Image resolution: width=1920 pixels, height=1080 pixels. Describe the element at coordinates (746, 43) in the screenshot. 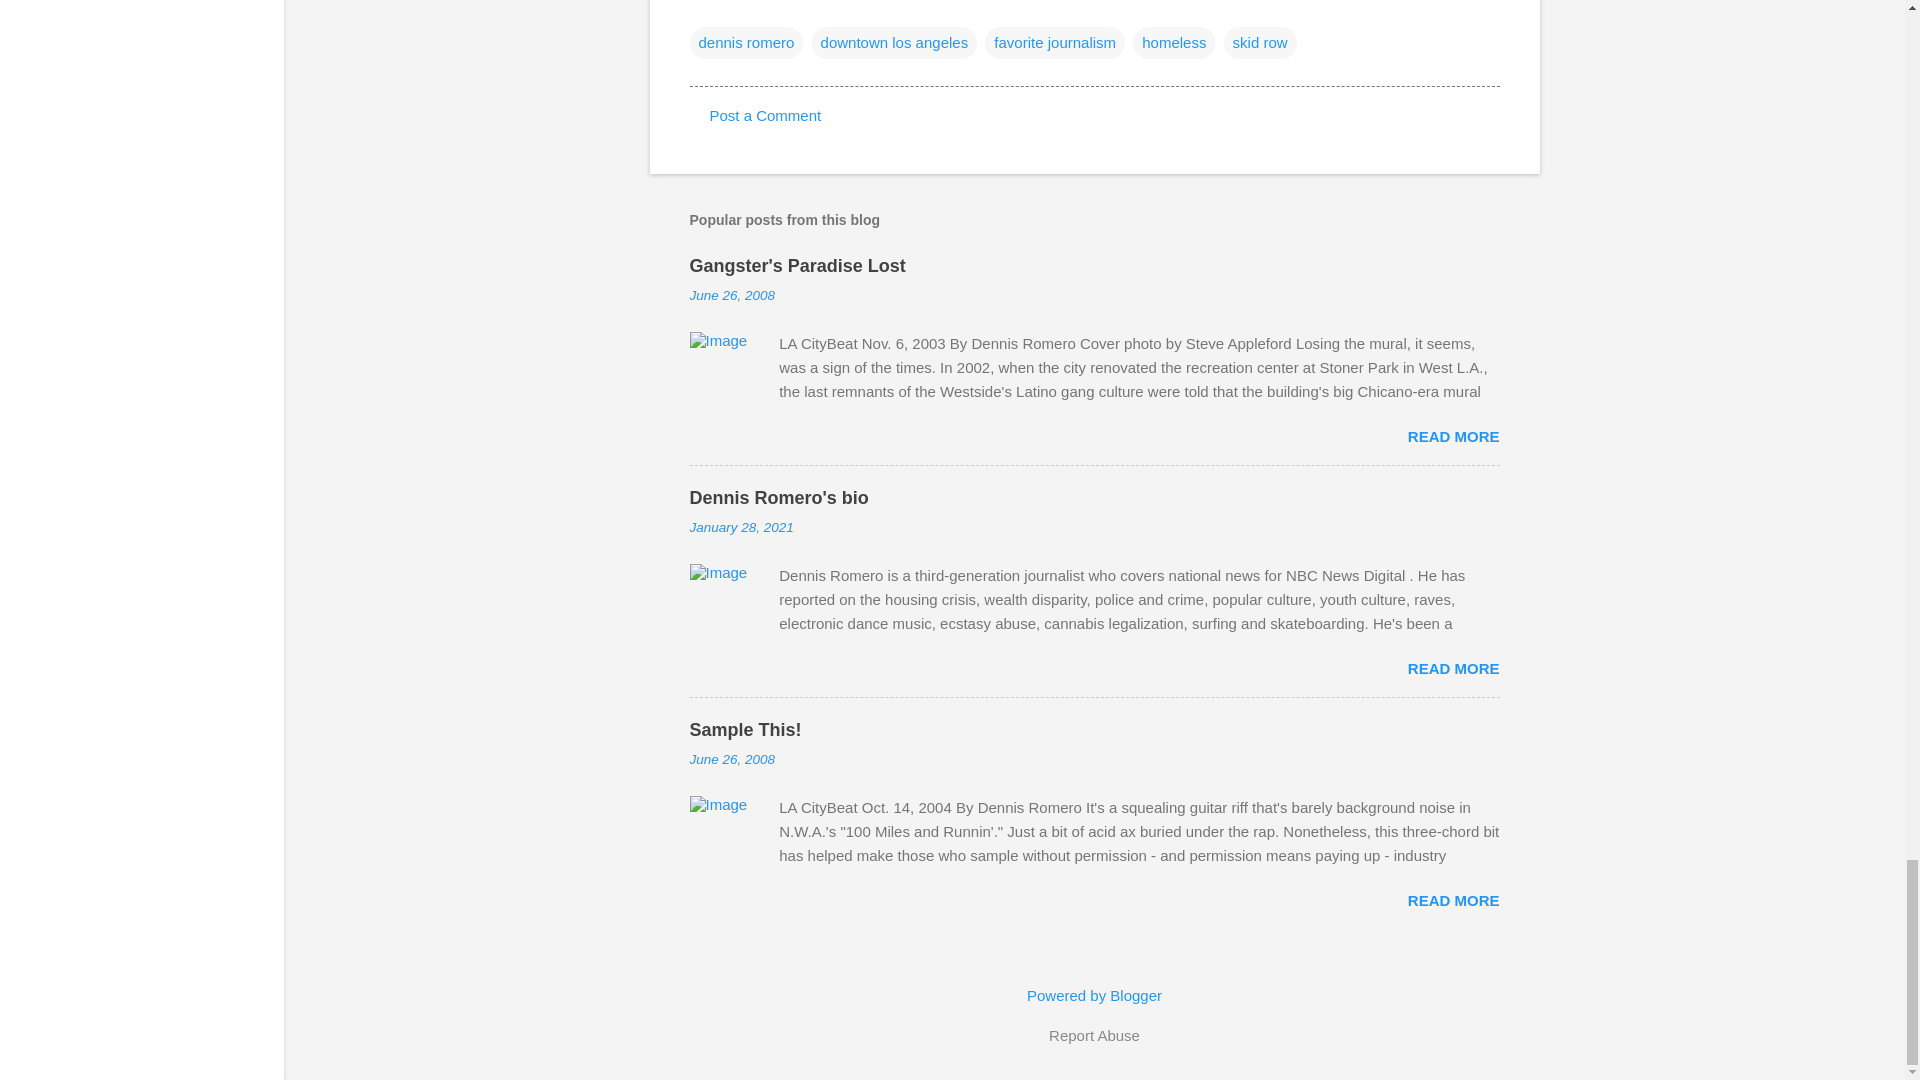

I see `dennis romero` at that location.